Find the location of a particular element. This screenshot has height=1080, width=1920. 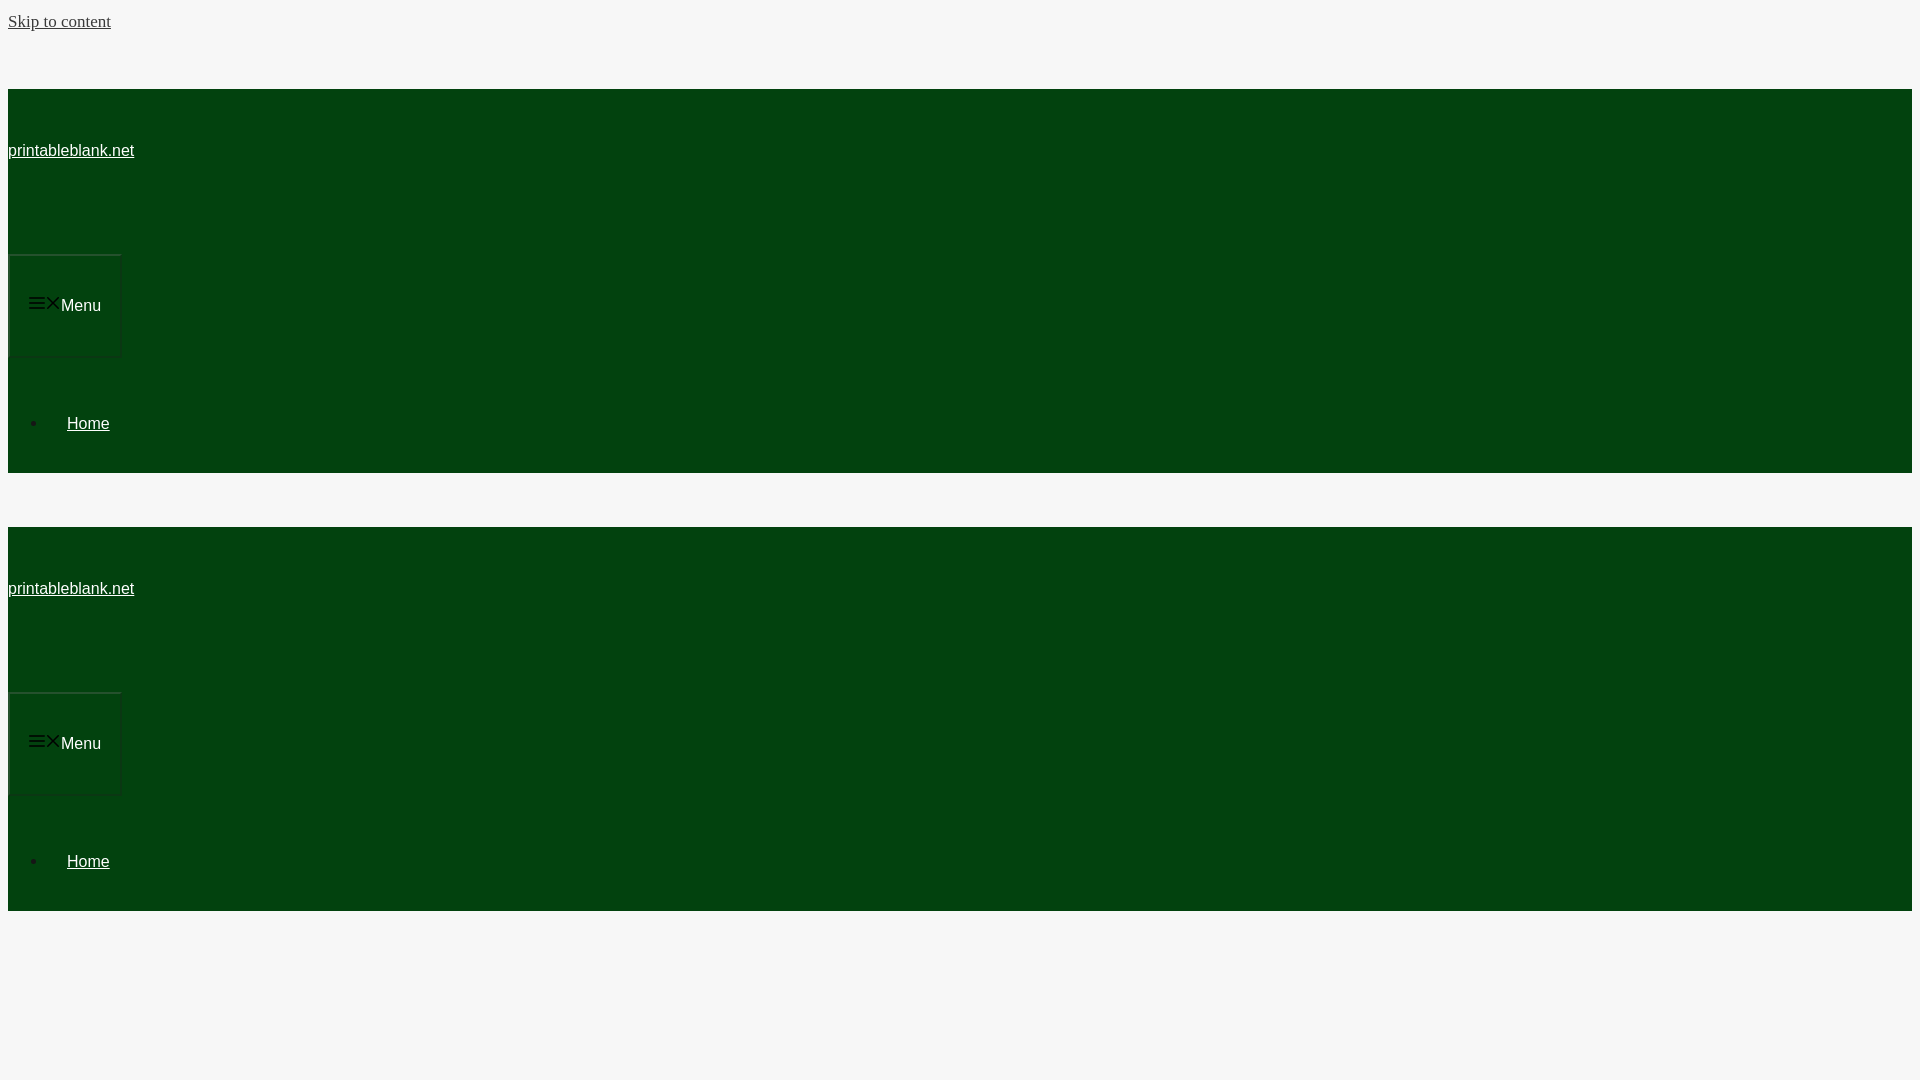

printableblank.net is located at coordinates (70, 150).